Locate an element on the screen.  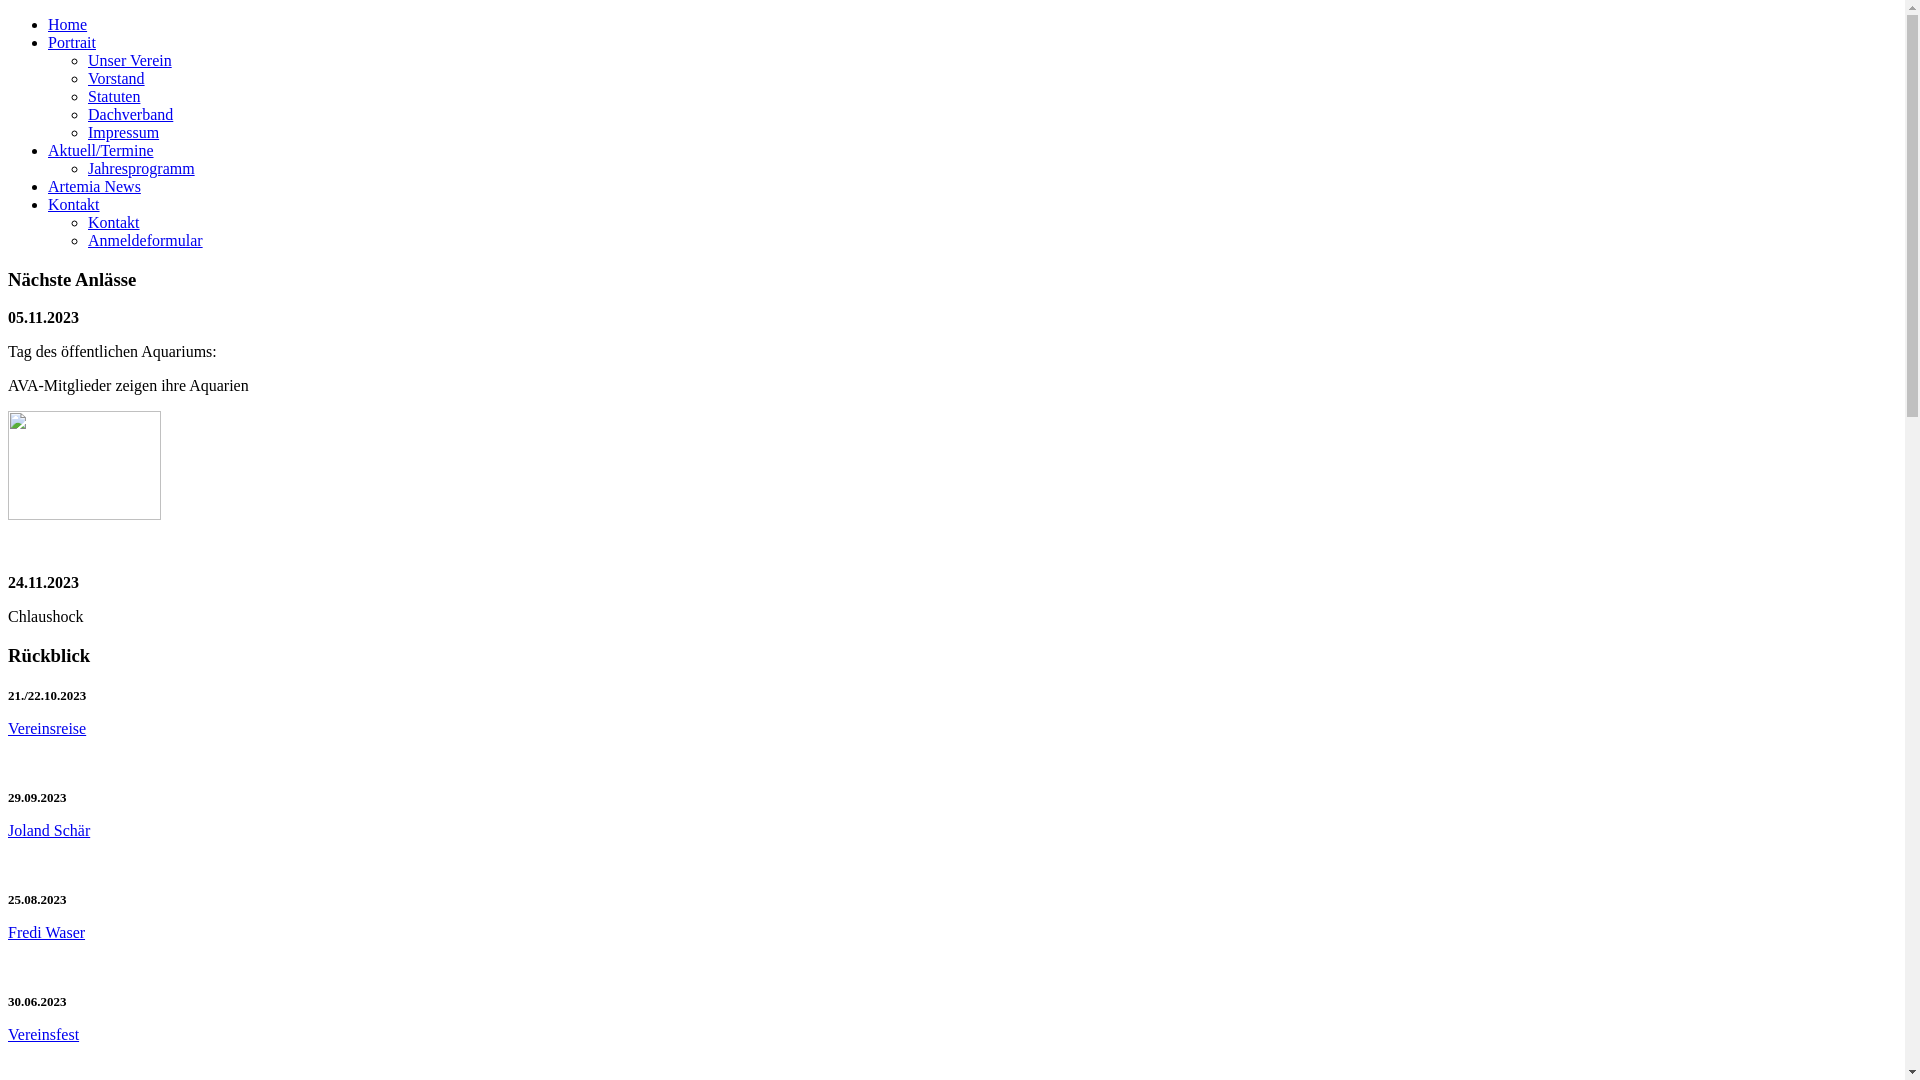
Fredi Waser is located at coordinates (46, 932).